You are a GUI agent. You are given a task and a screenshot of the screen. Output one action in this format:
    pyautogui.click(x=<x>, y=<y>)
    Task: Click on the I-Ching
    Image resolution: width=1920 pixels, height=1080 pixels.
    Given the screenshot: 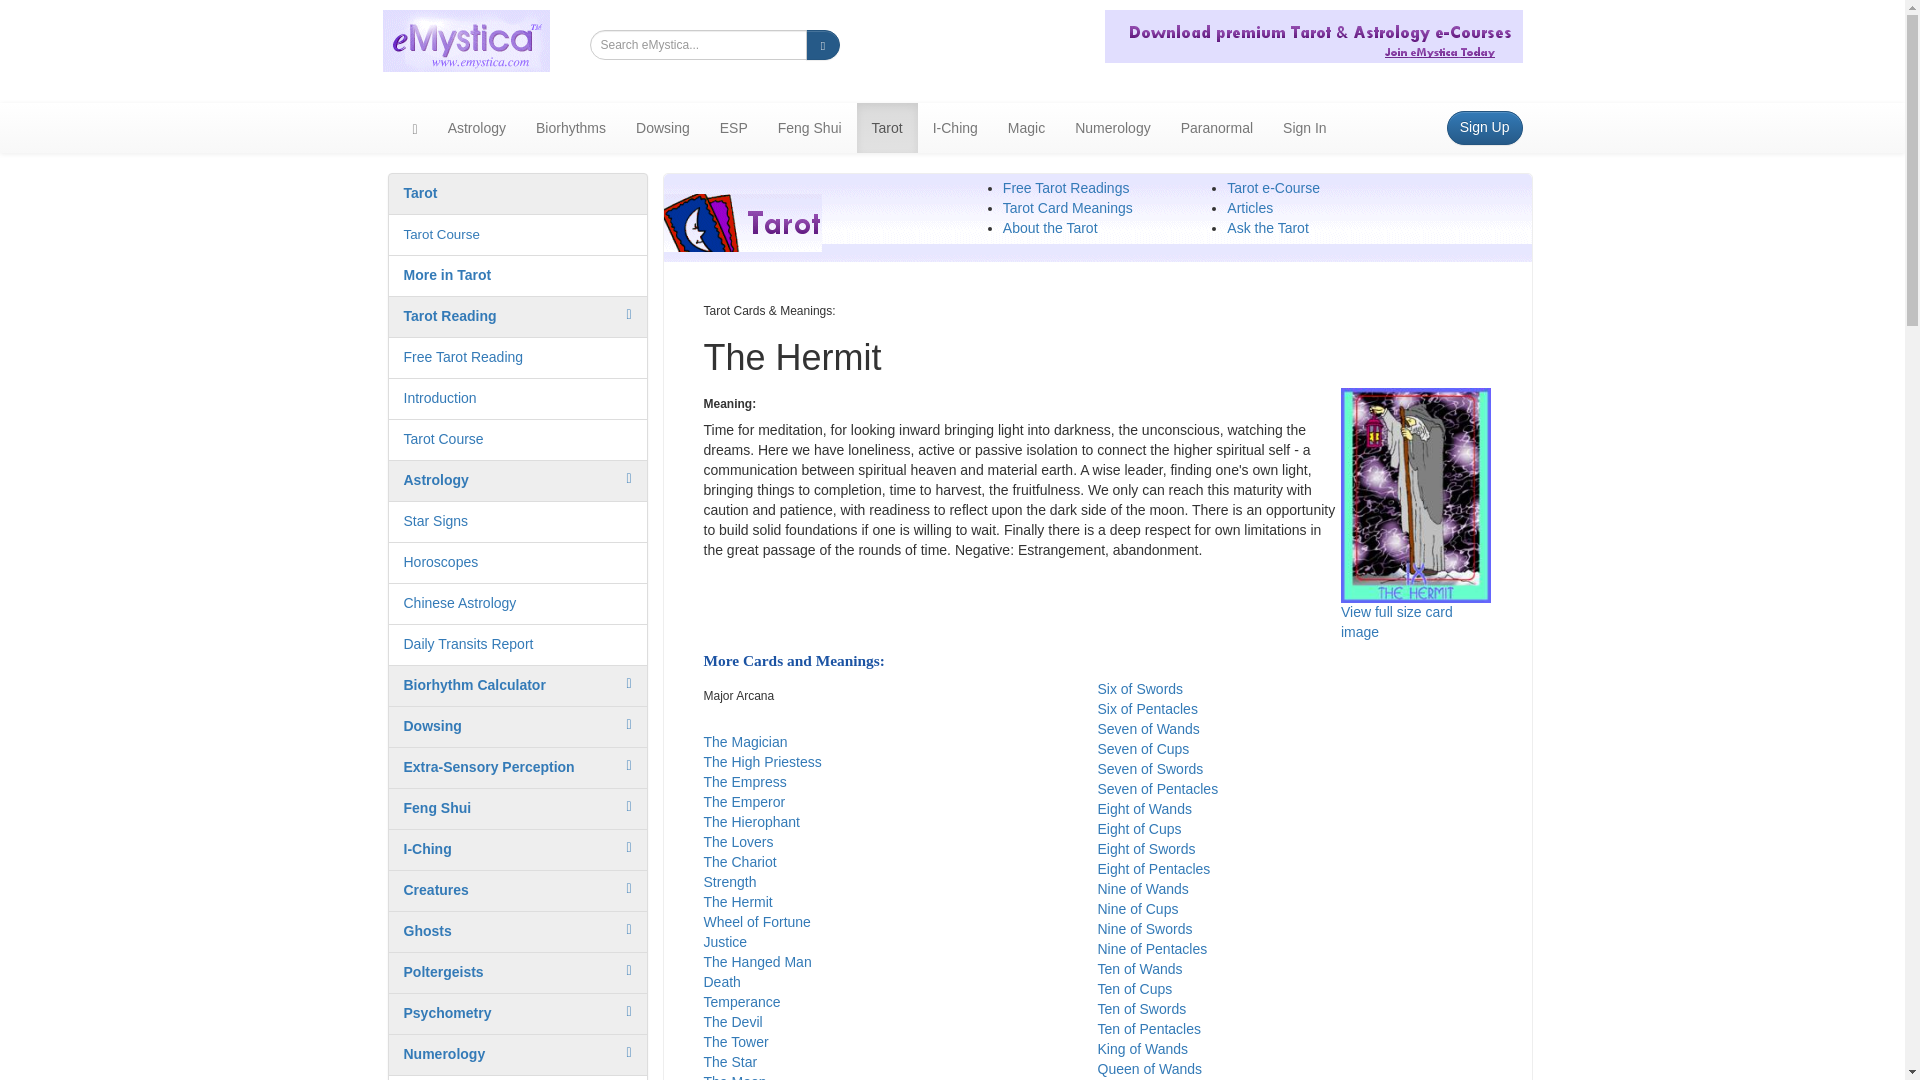 What is the action you would take?
    pyautogui.click(x=427, y=849)
    